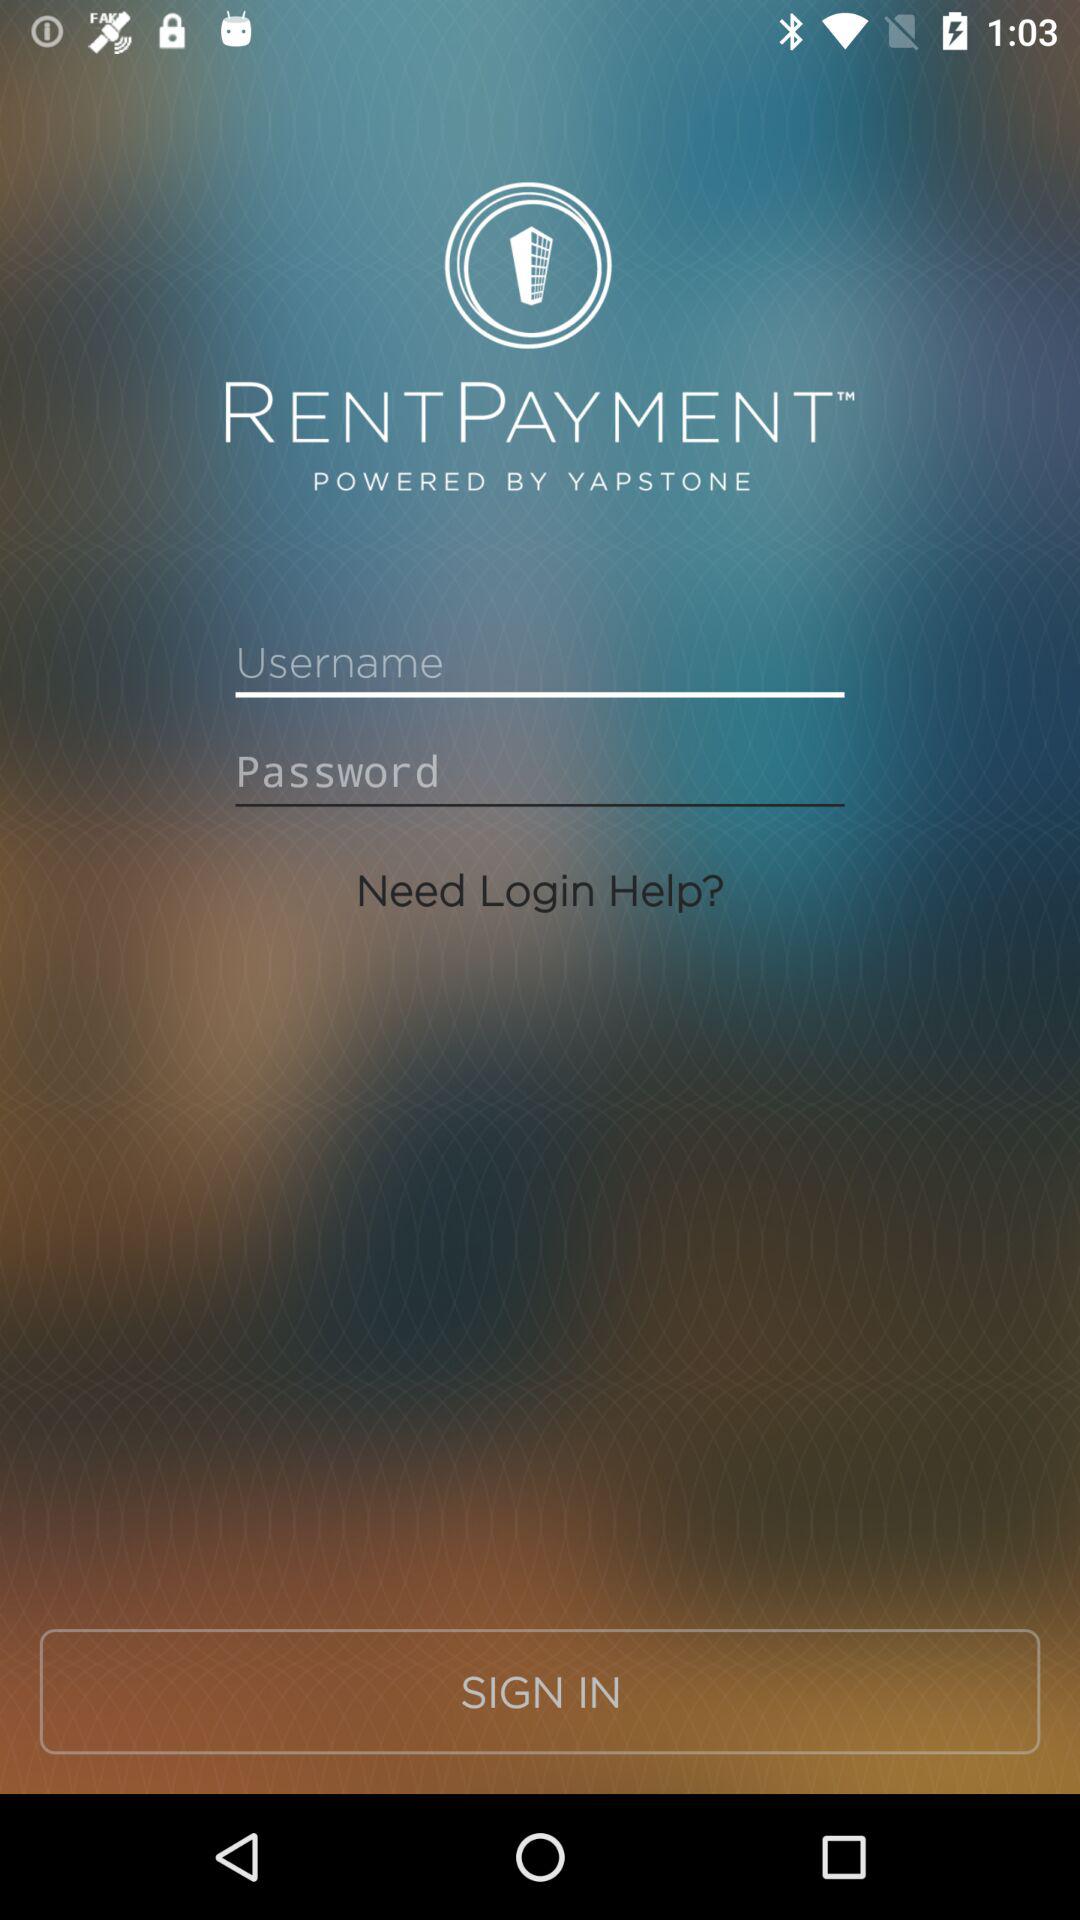 This screenshot has width=1080, height=1920. I want to click on user name, so click(540, 662).